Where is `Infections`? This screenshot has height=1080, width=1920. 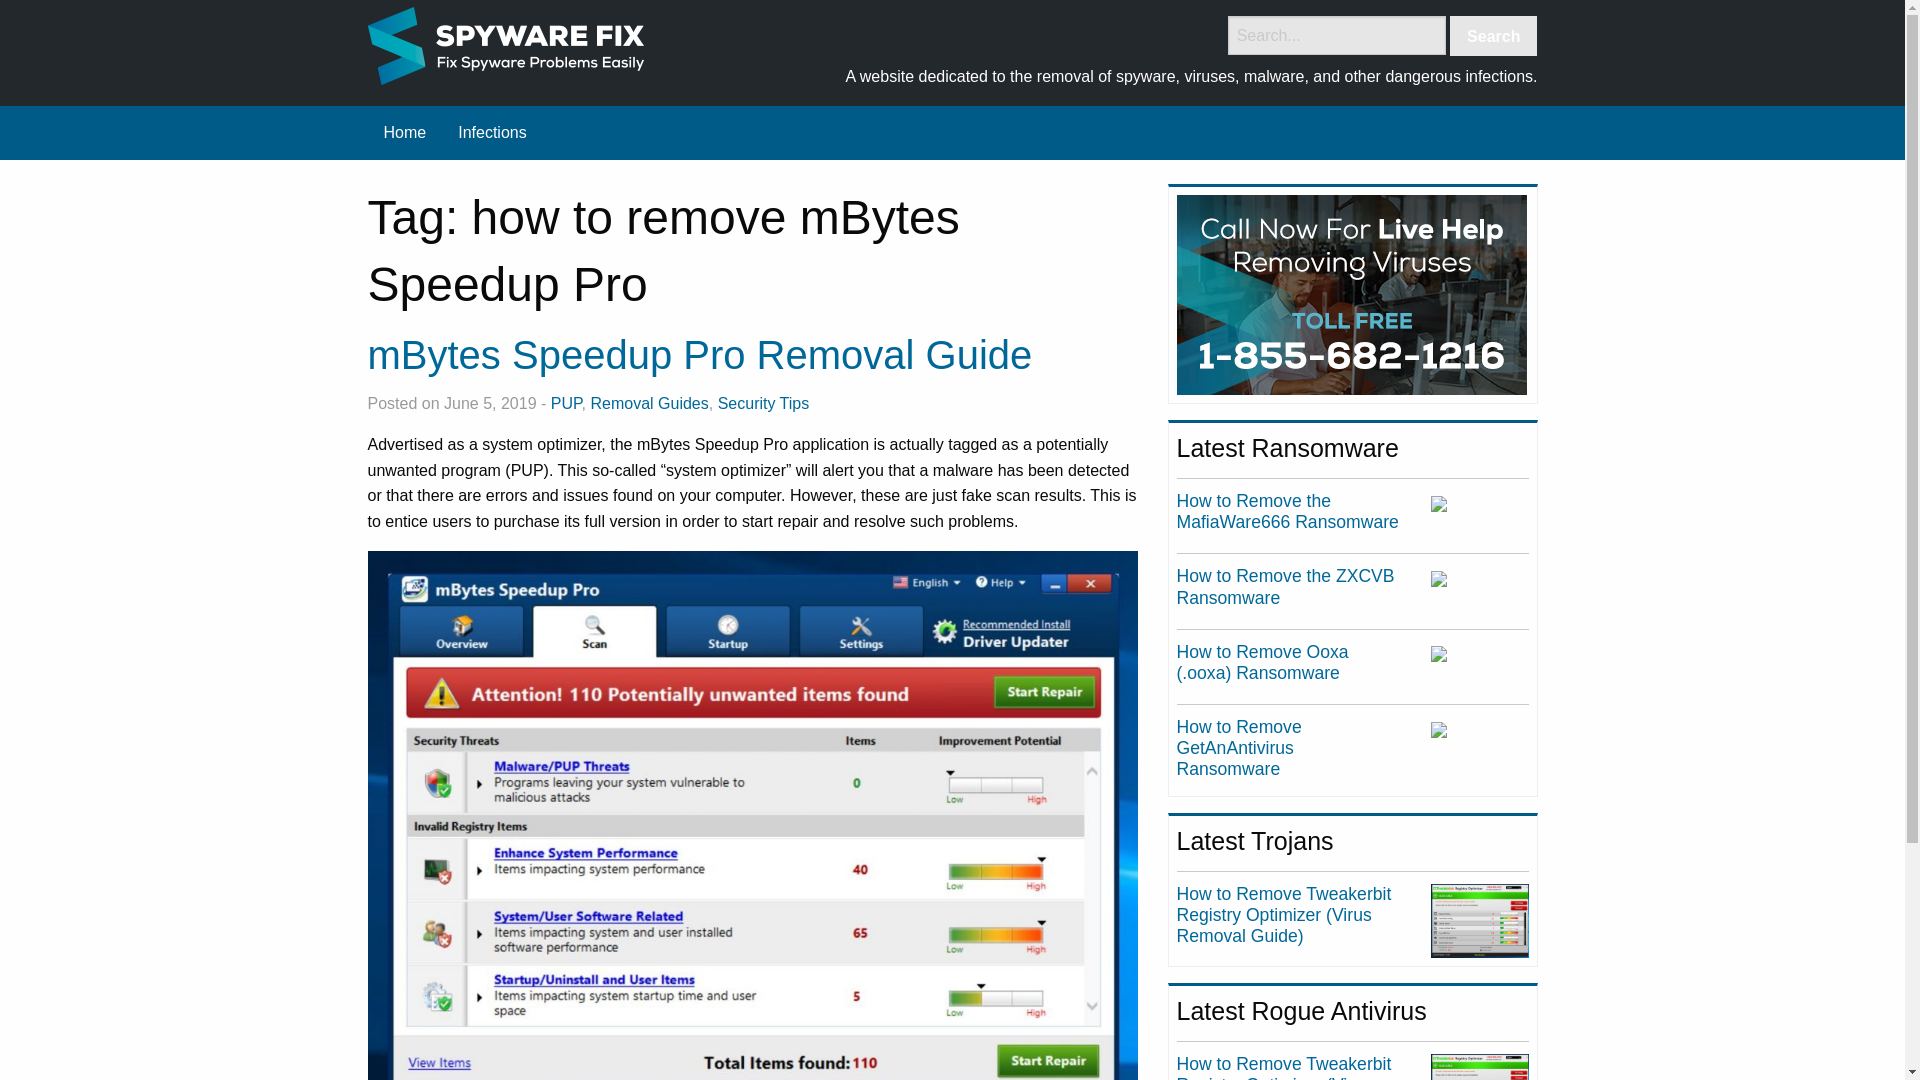
Infections is located at coordinates (491, 133).